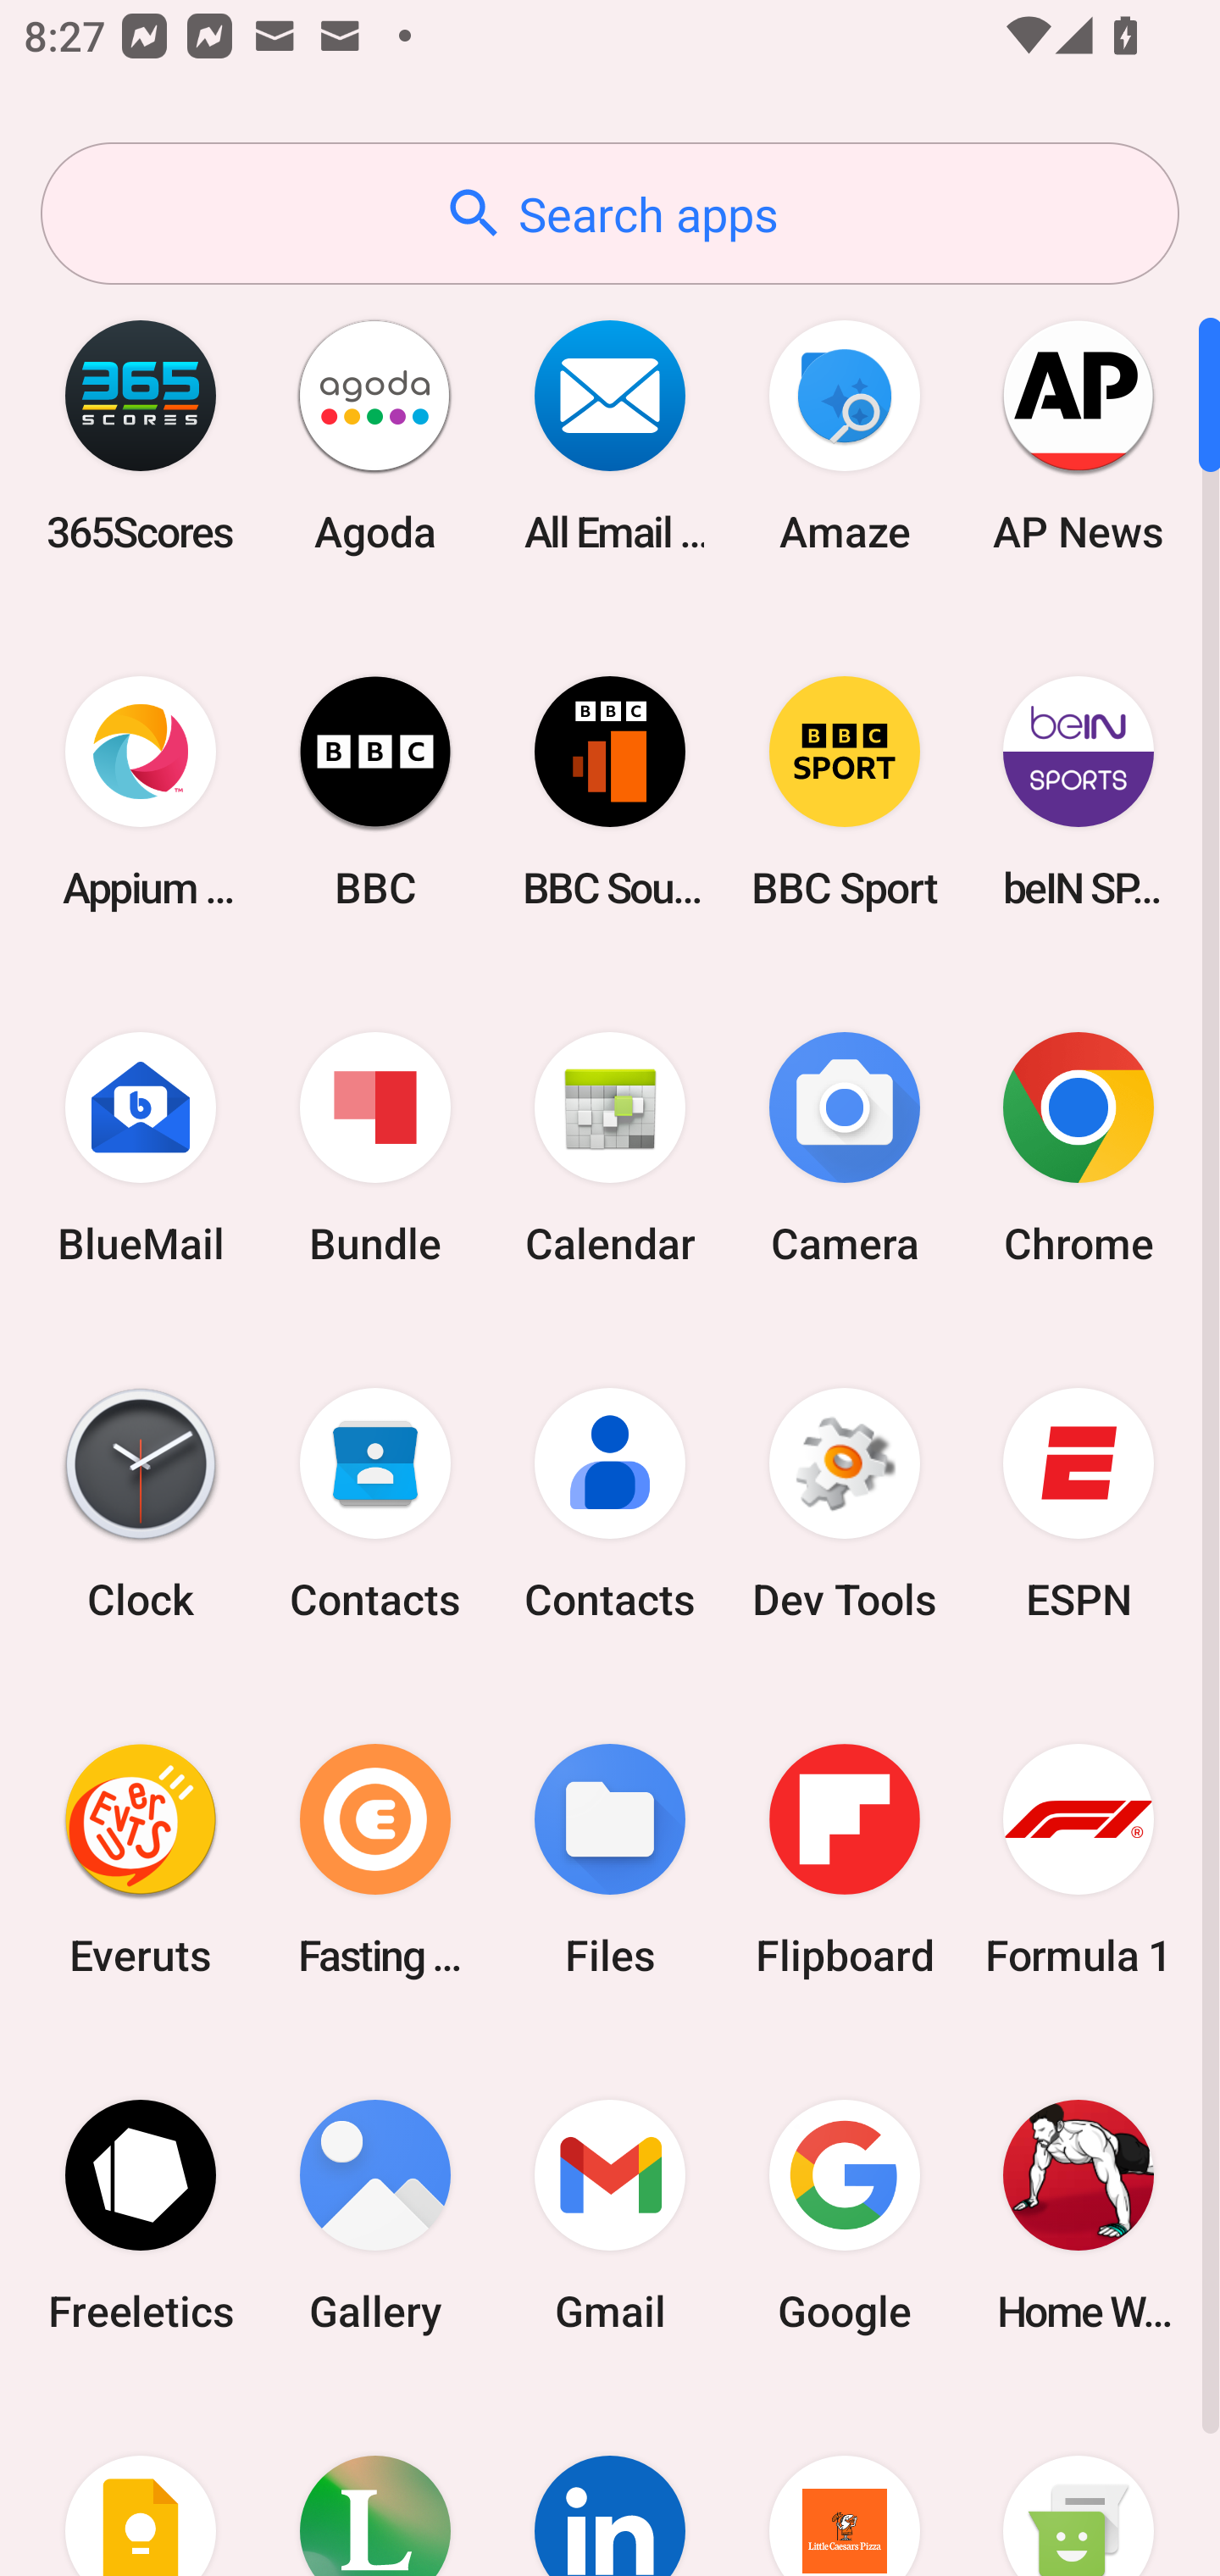 The height and width of the screenshot is (2576, 1220). What do you see at coordinates (610, 2484) in the screenshot?
I see `LinkedIn` at bounding box center [610, 2484].